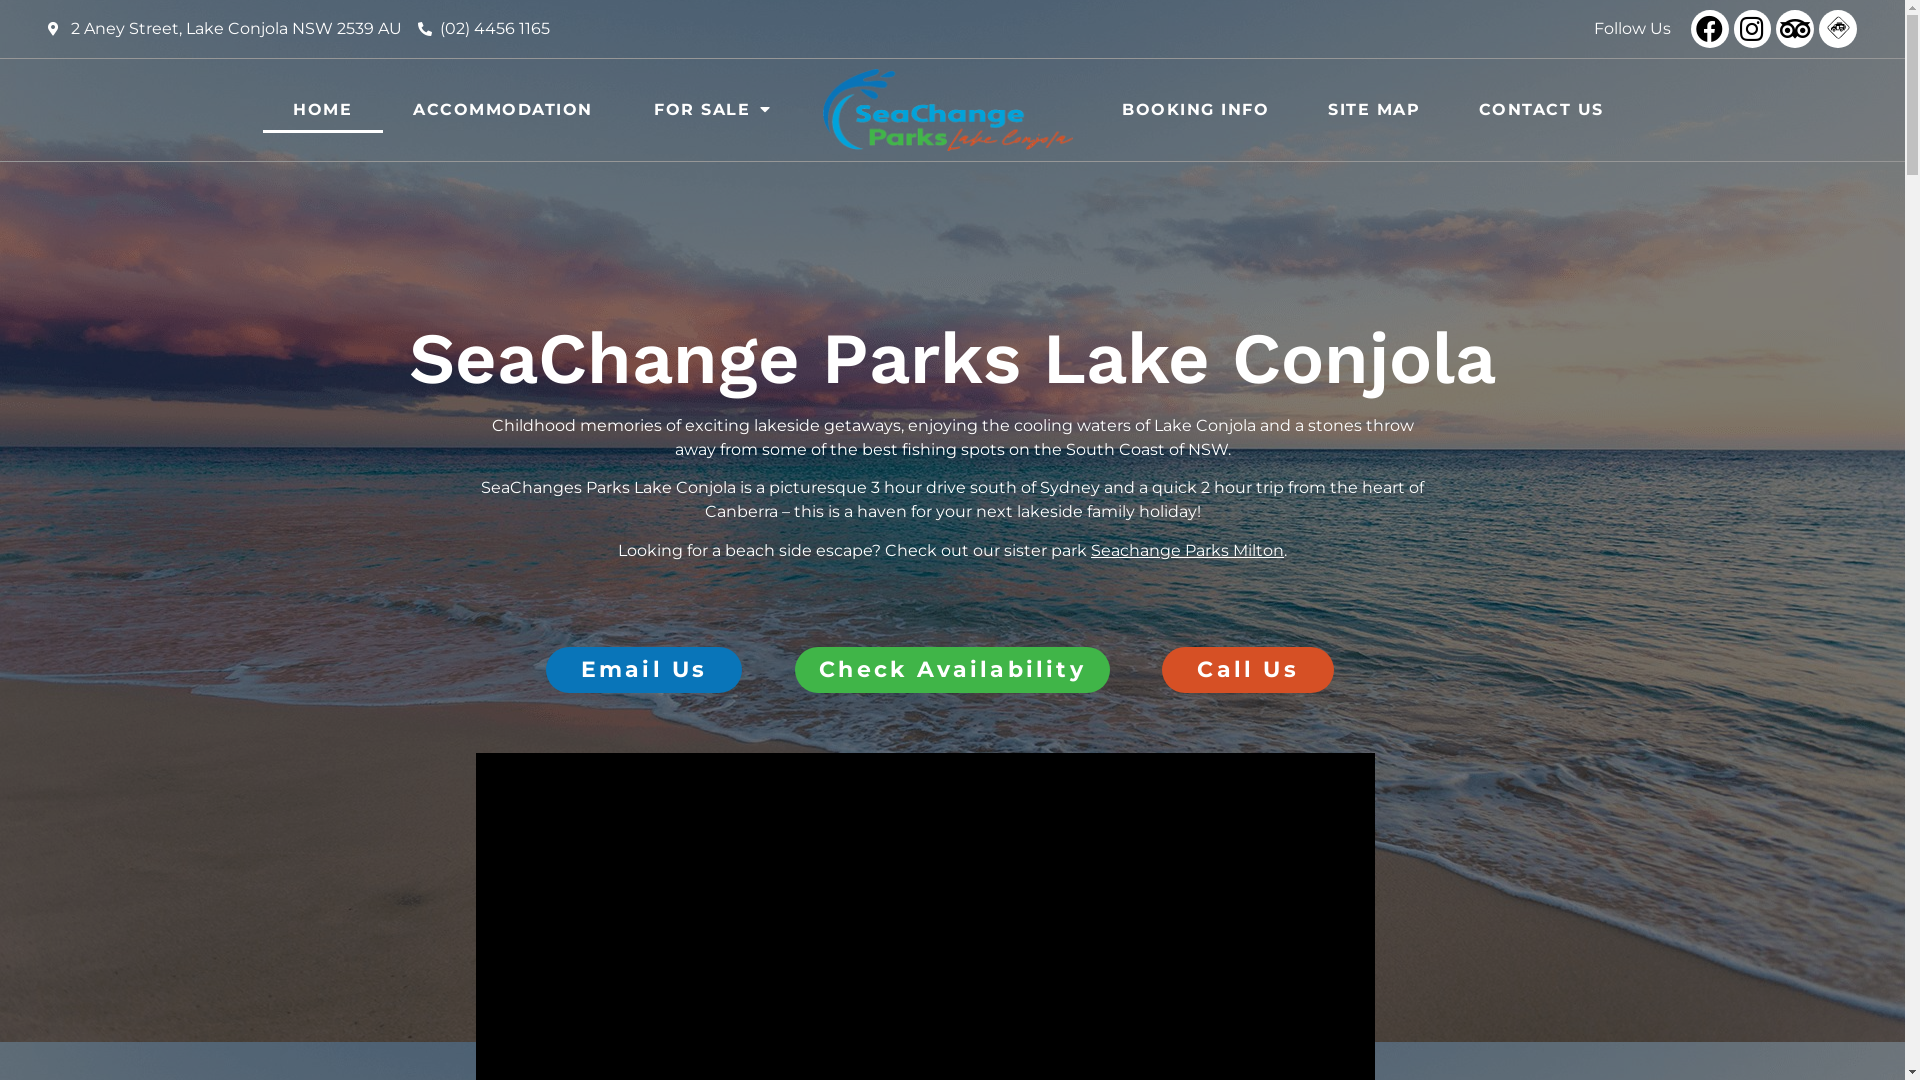 The image size is (1920, 1080). What do you see at coordinates (322, 110) in the screenshot?
I see `HOME` at bounding box center [322, 110].